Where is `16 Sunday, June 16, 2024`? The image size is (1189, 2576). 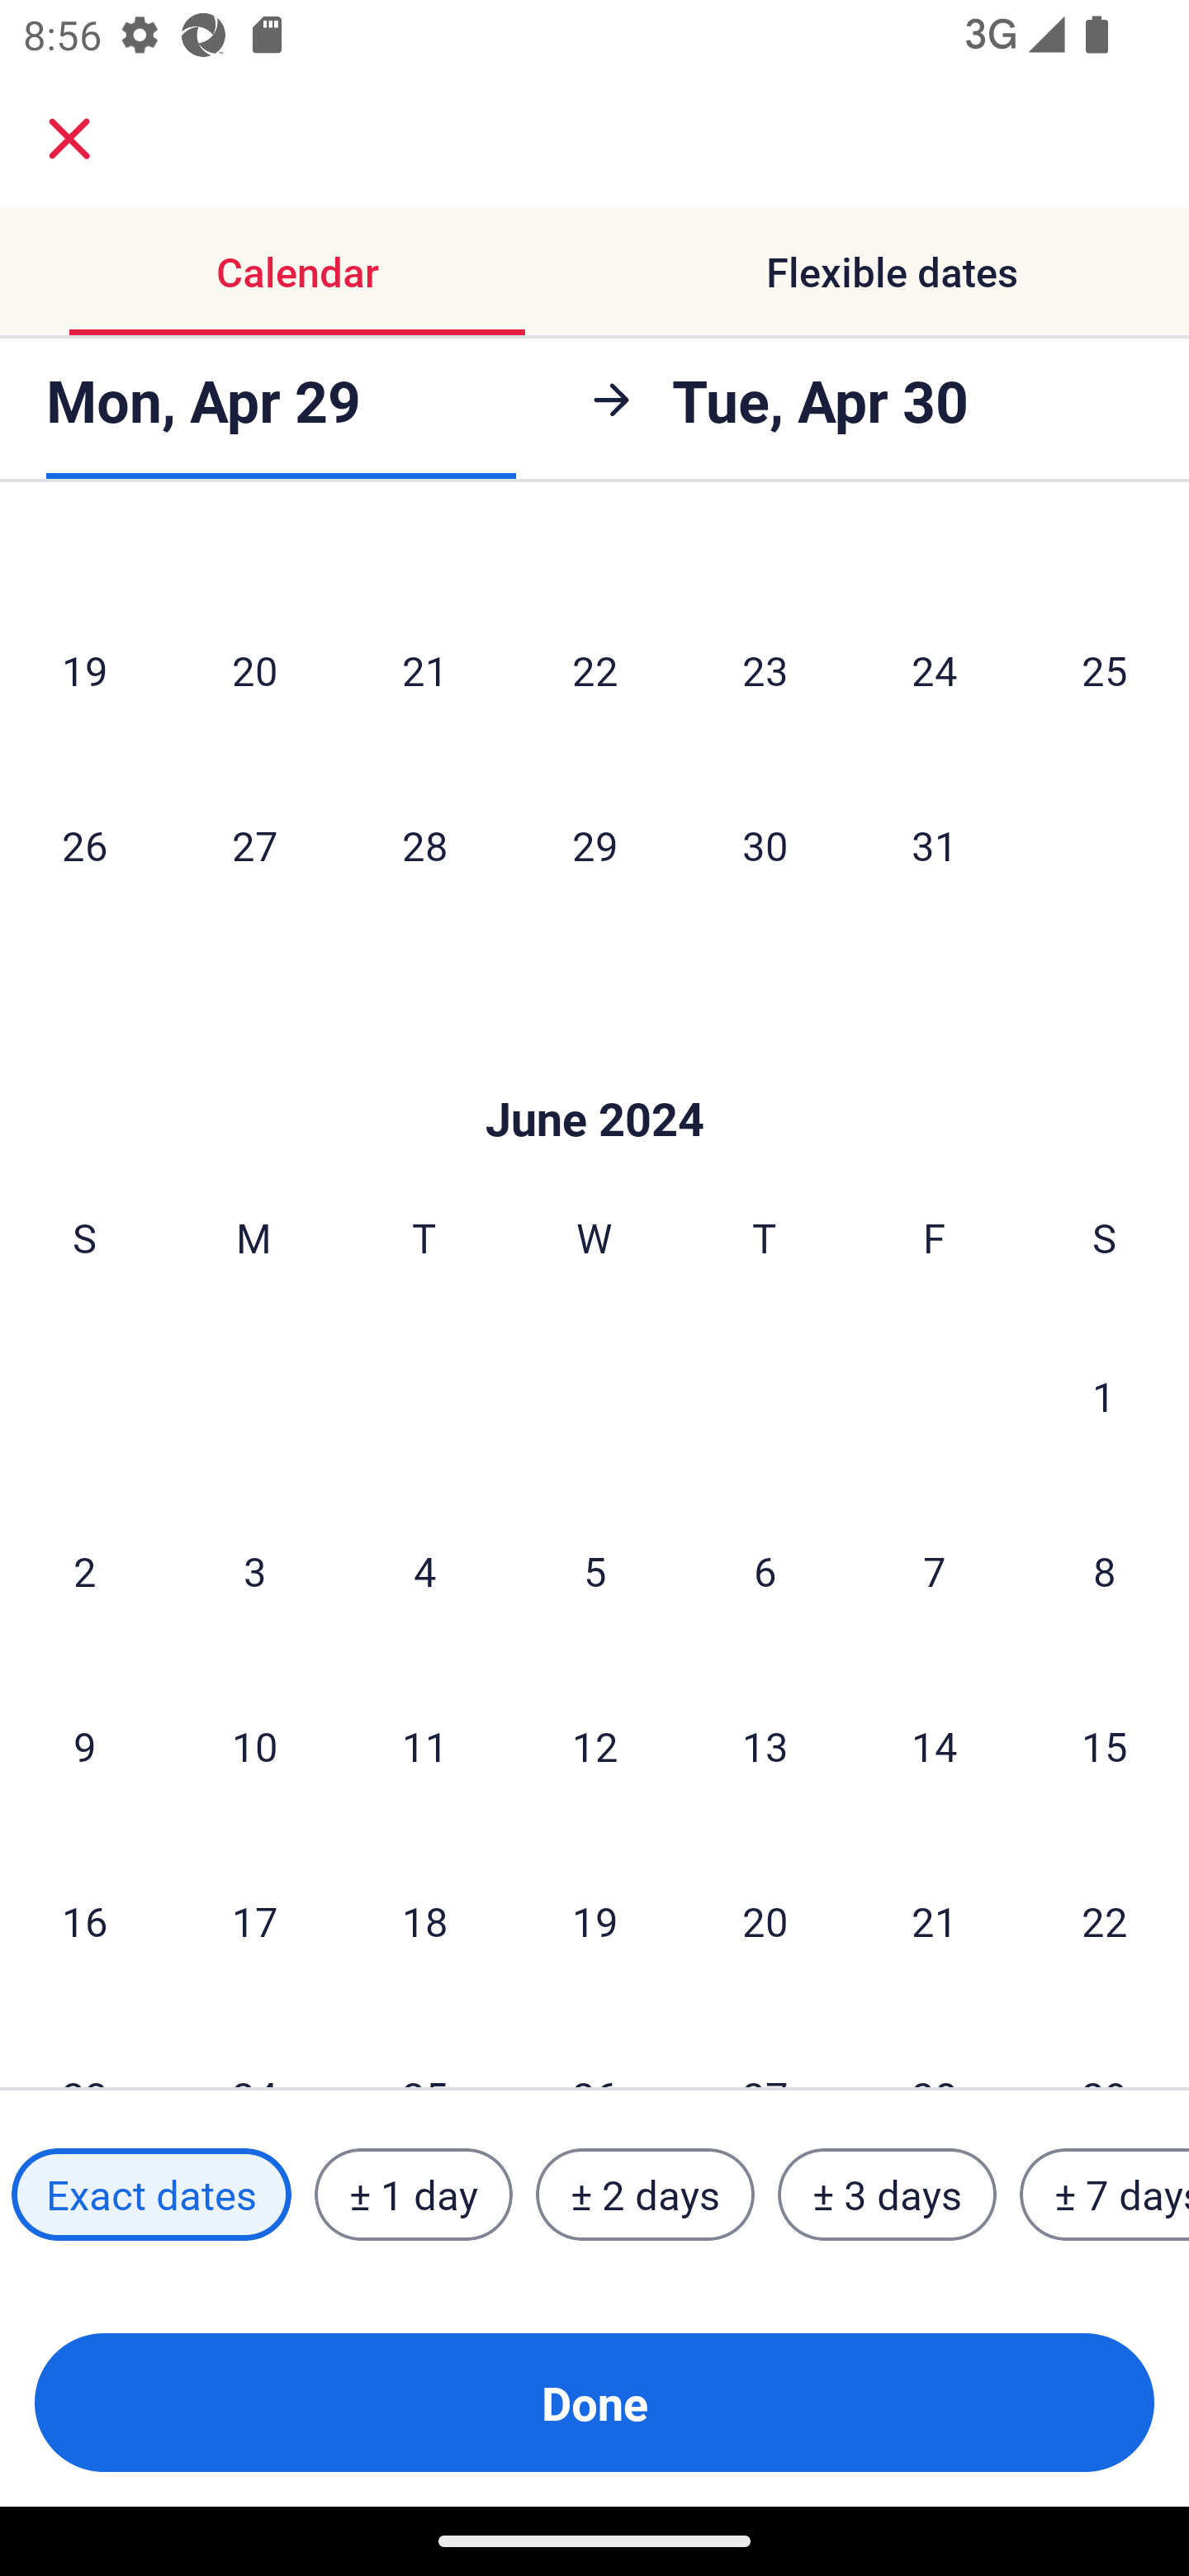
16 Sunday, June 16, 2024 is located at coordinates (84, 1921).